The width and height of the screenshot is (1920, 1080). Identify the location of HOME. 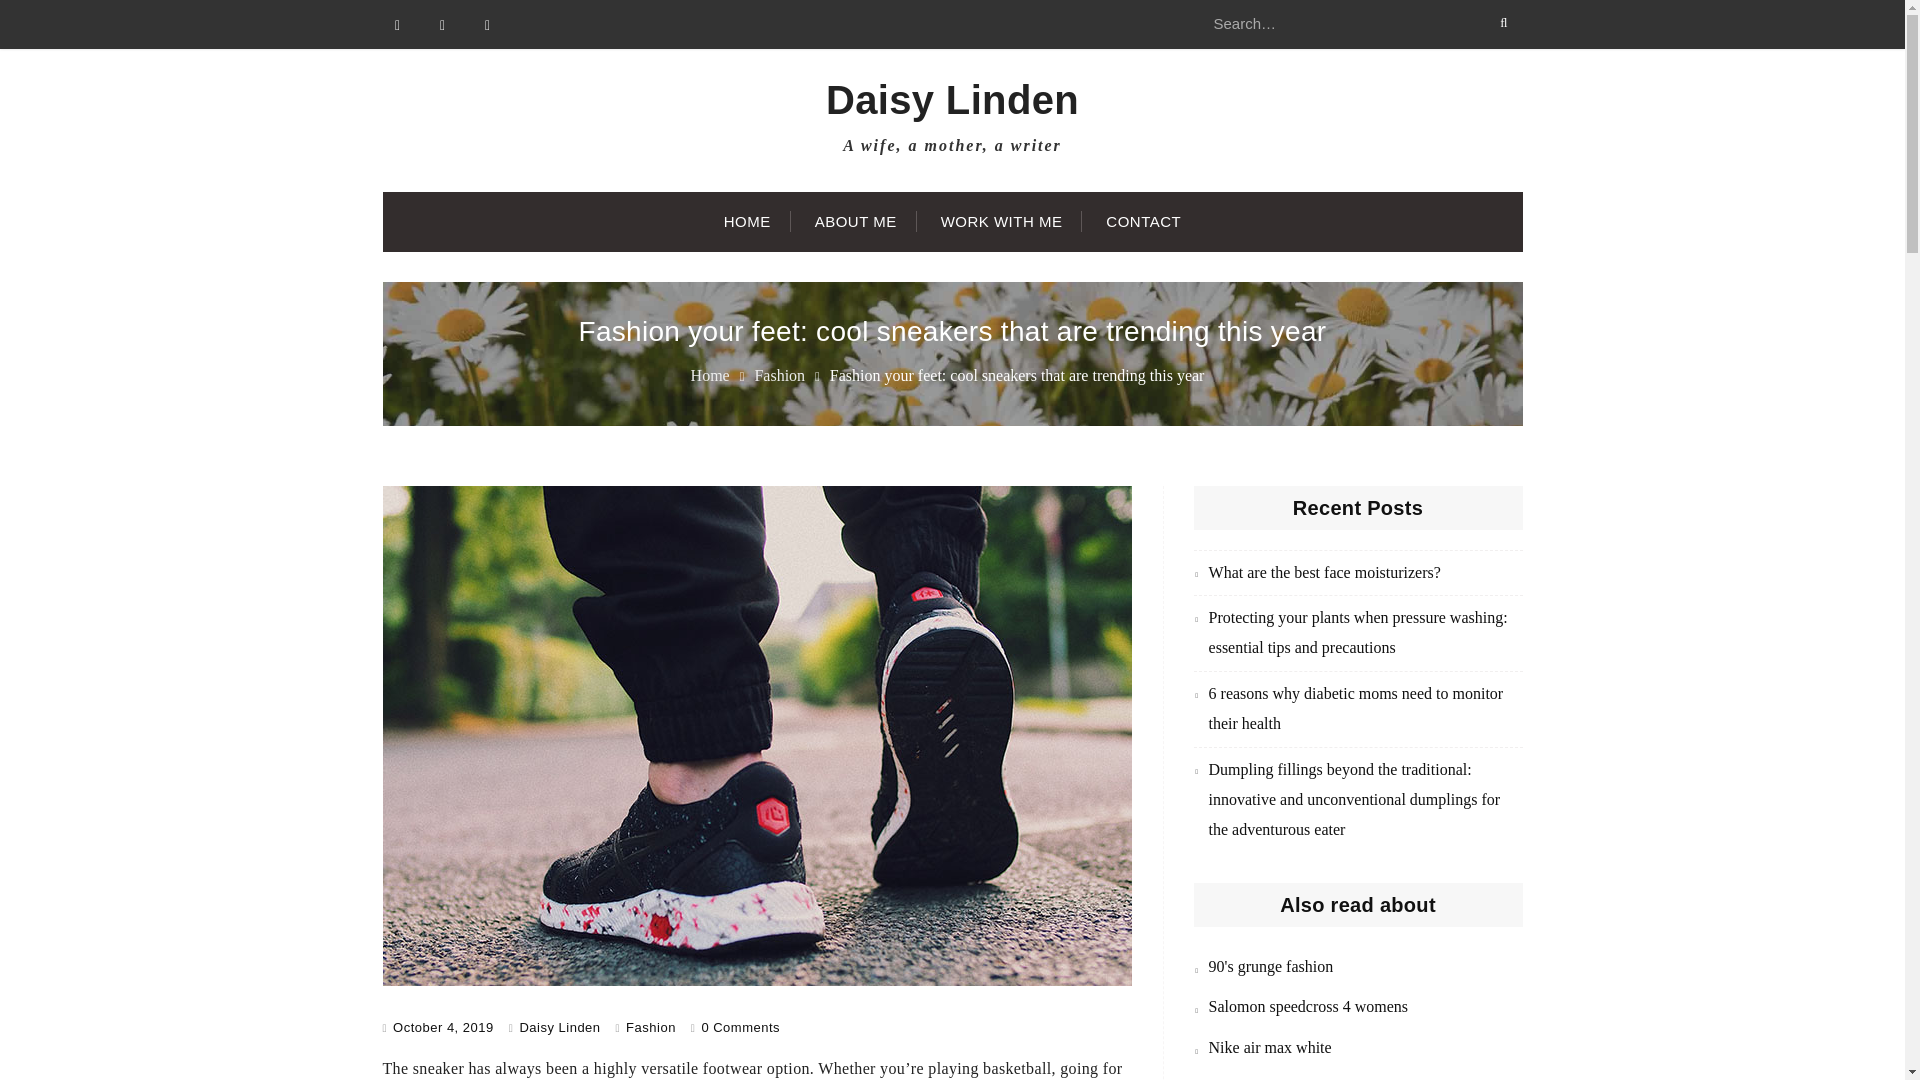
(748, 222).